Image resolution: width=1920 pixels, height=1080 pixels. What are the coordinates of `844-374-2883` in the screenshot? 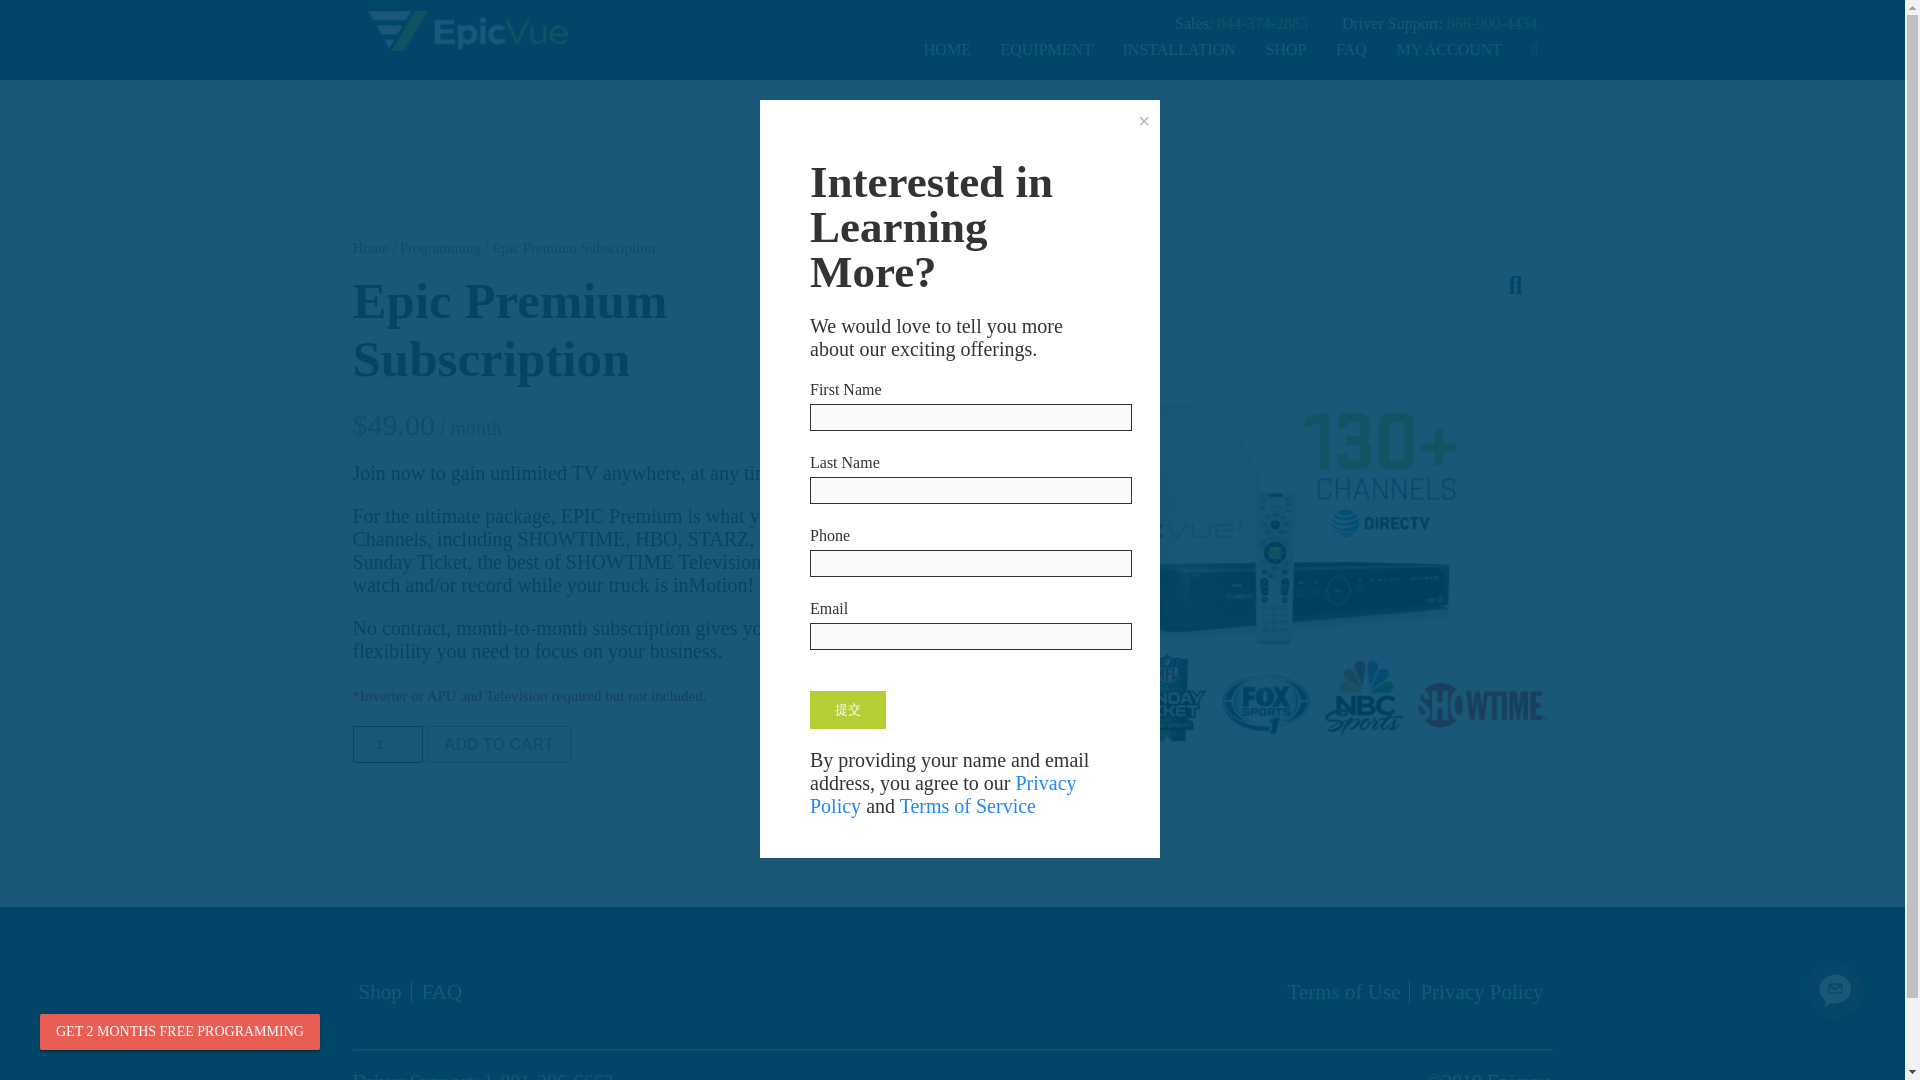 It's located at (1264, 24).